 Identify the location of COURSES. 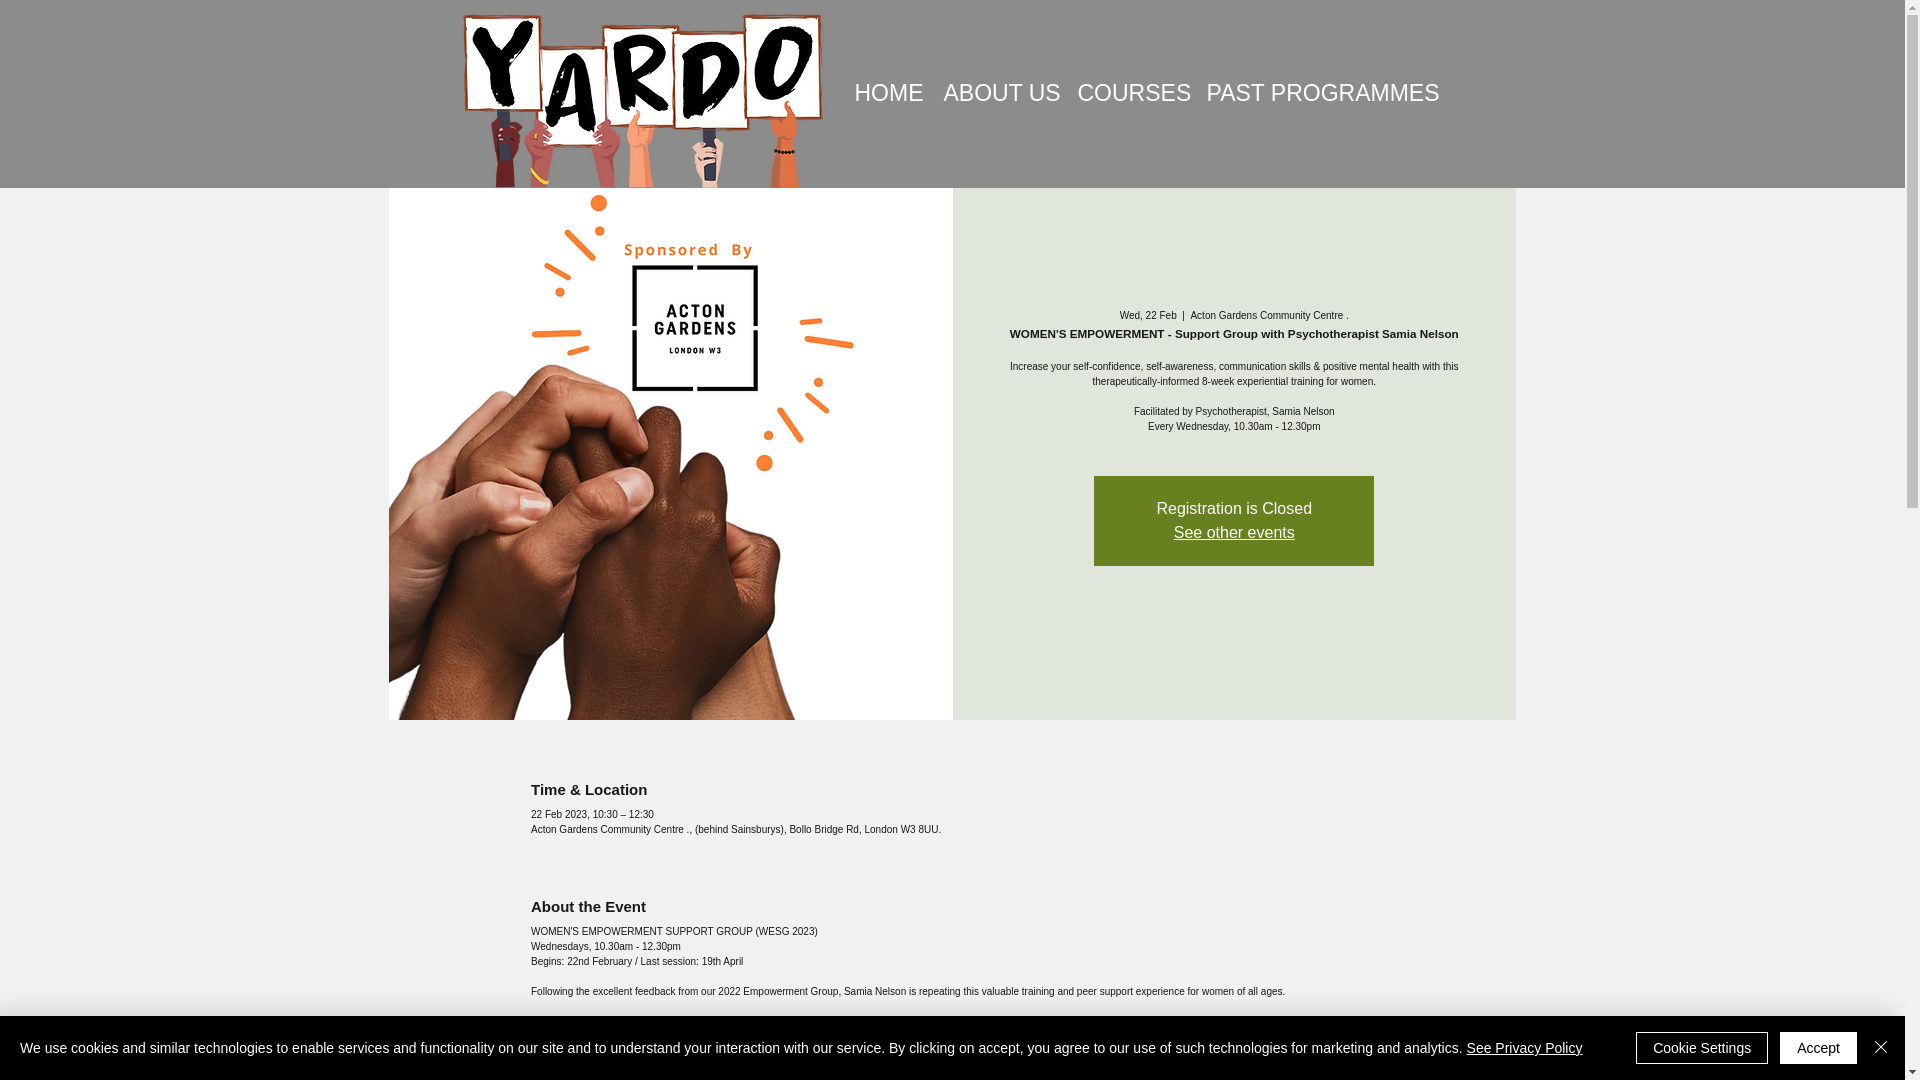
(1126, 93).